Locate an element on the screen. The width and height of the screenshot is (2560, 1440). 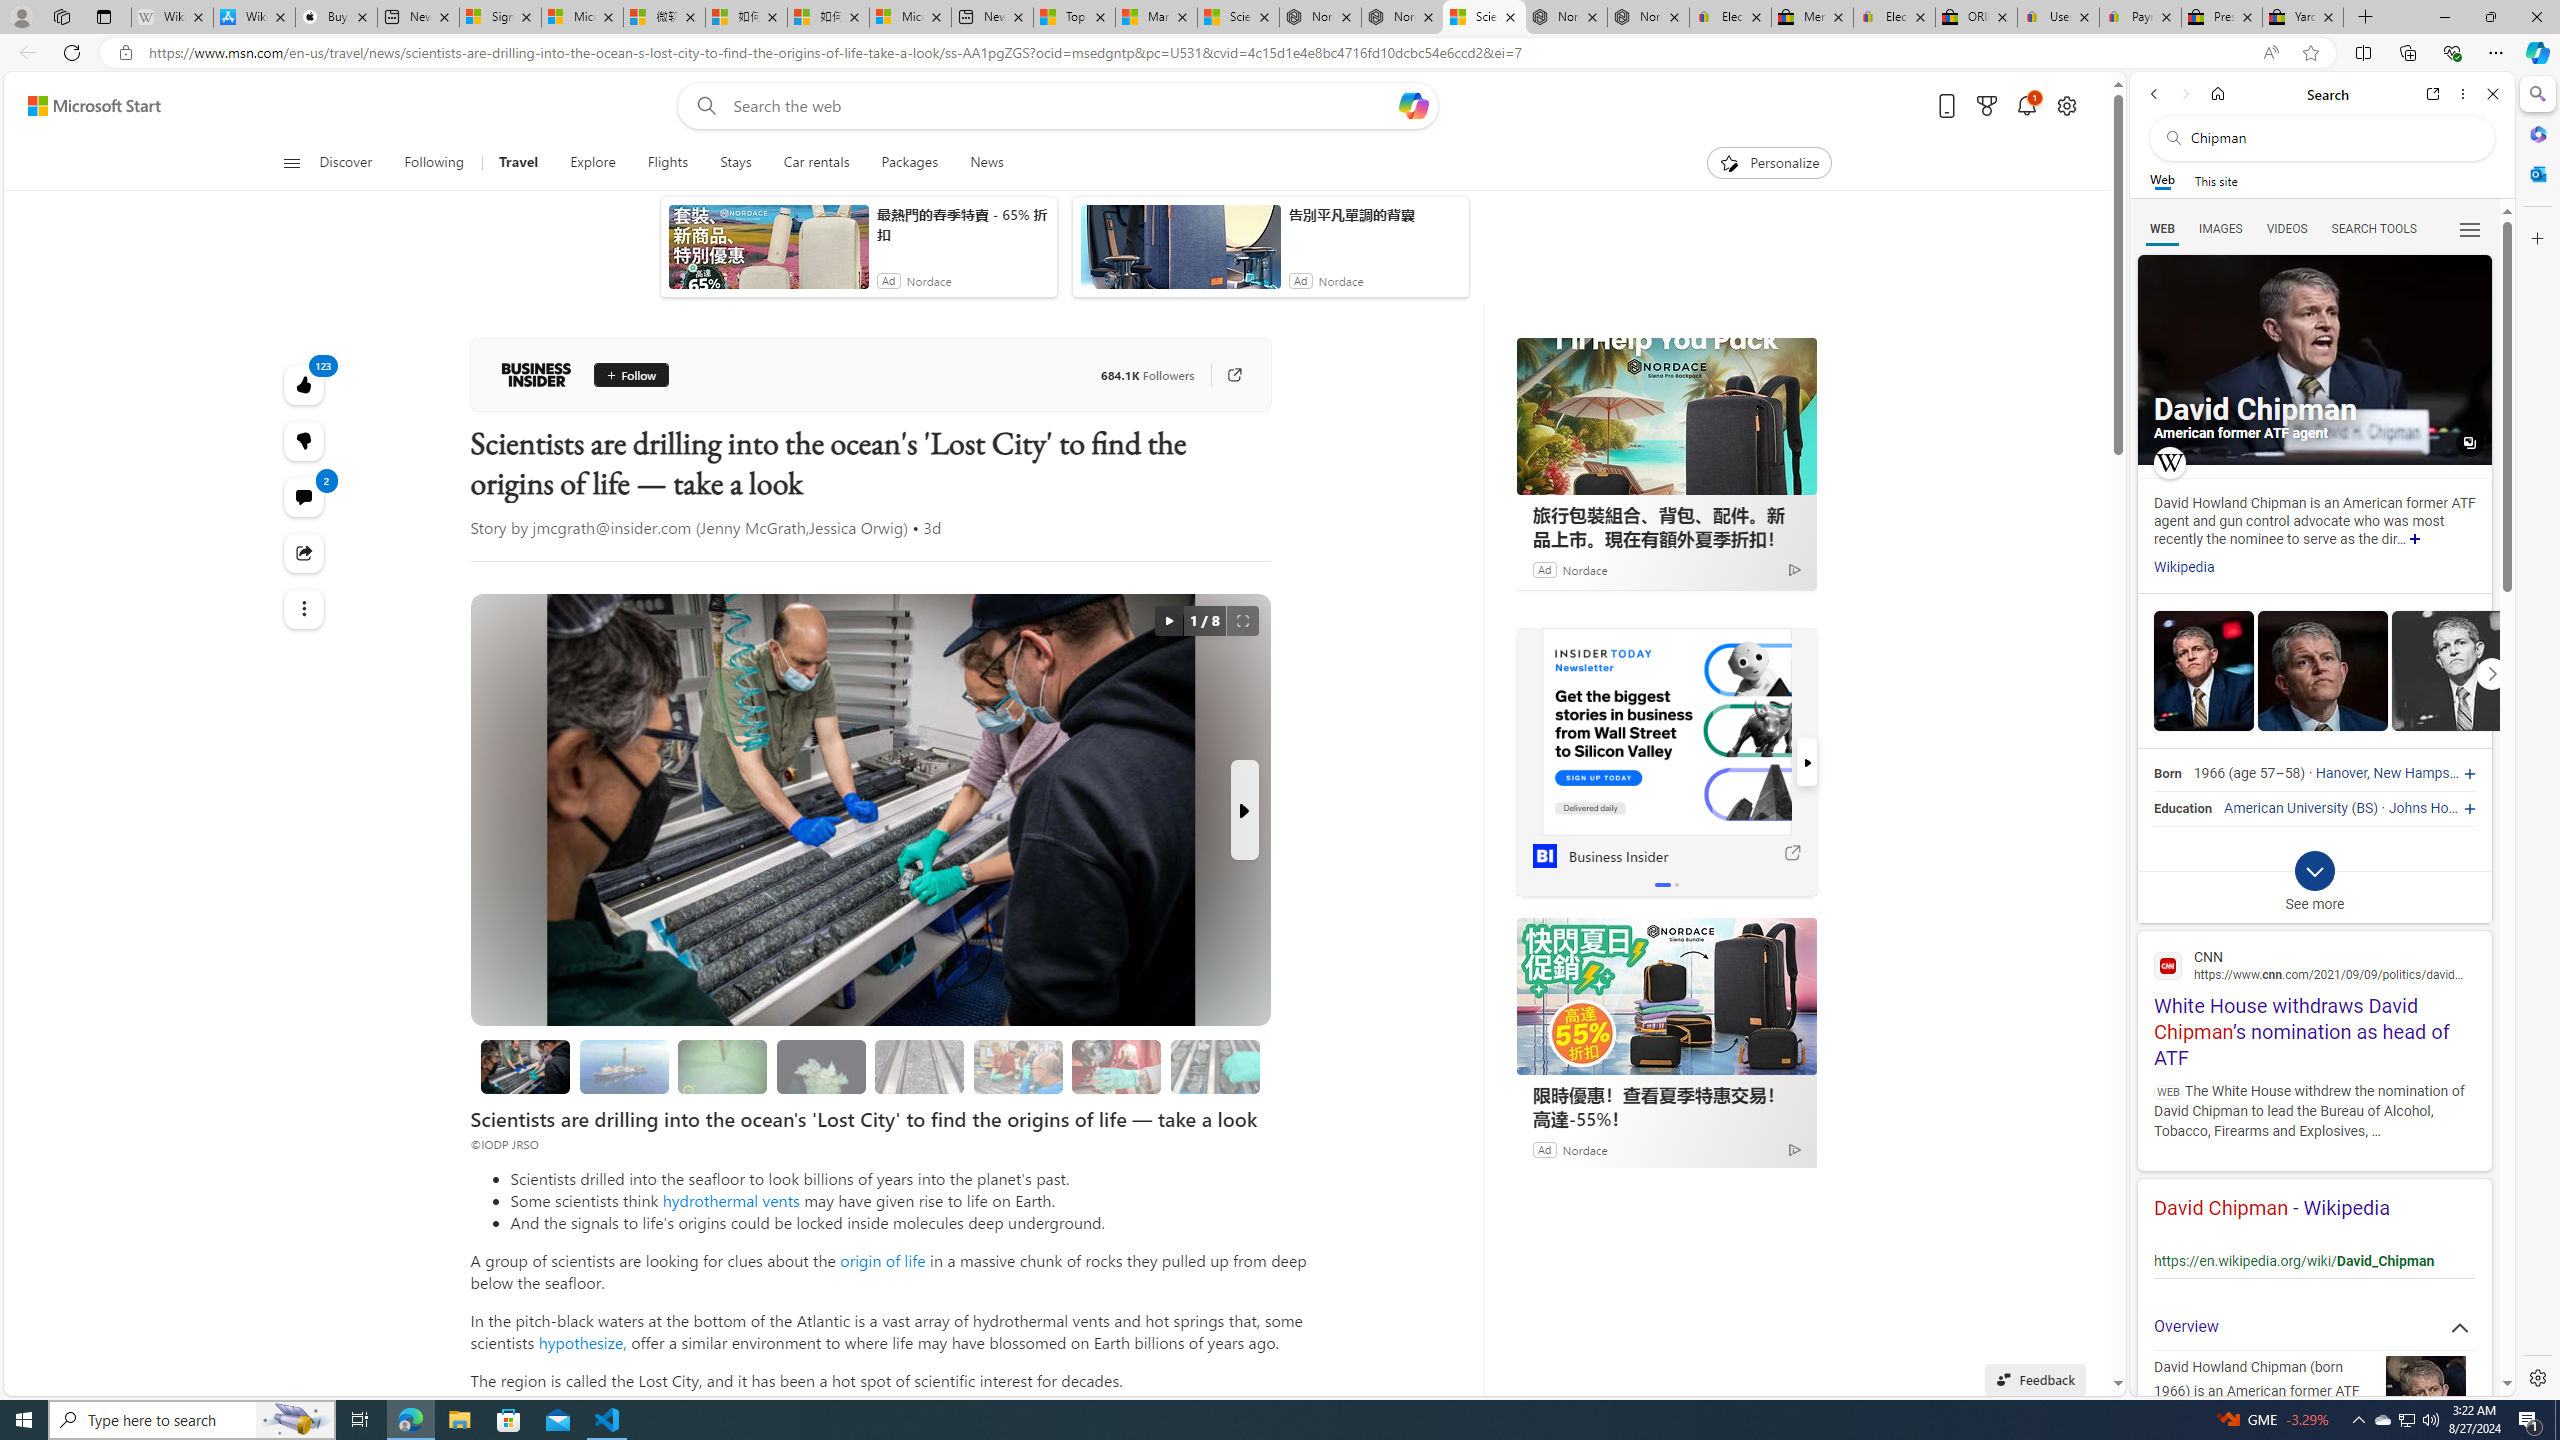
Class: at-item is located at coordinates (304, 608).